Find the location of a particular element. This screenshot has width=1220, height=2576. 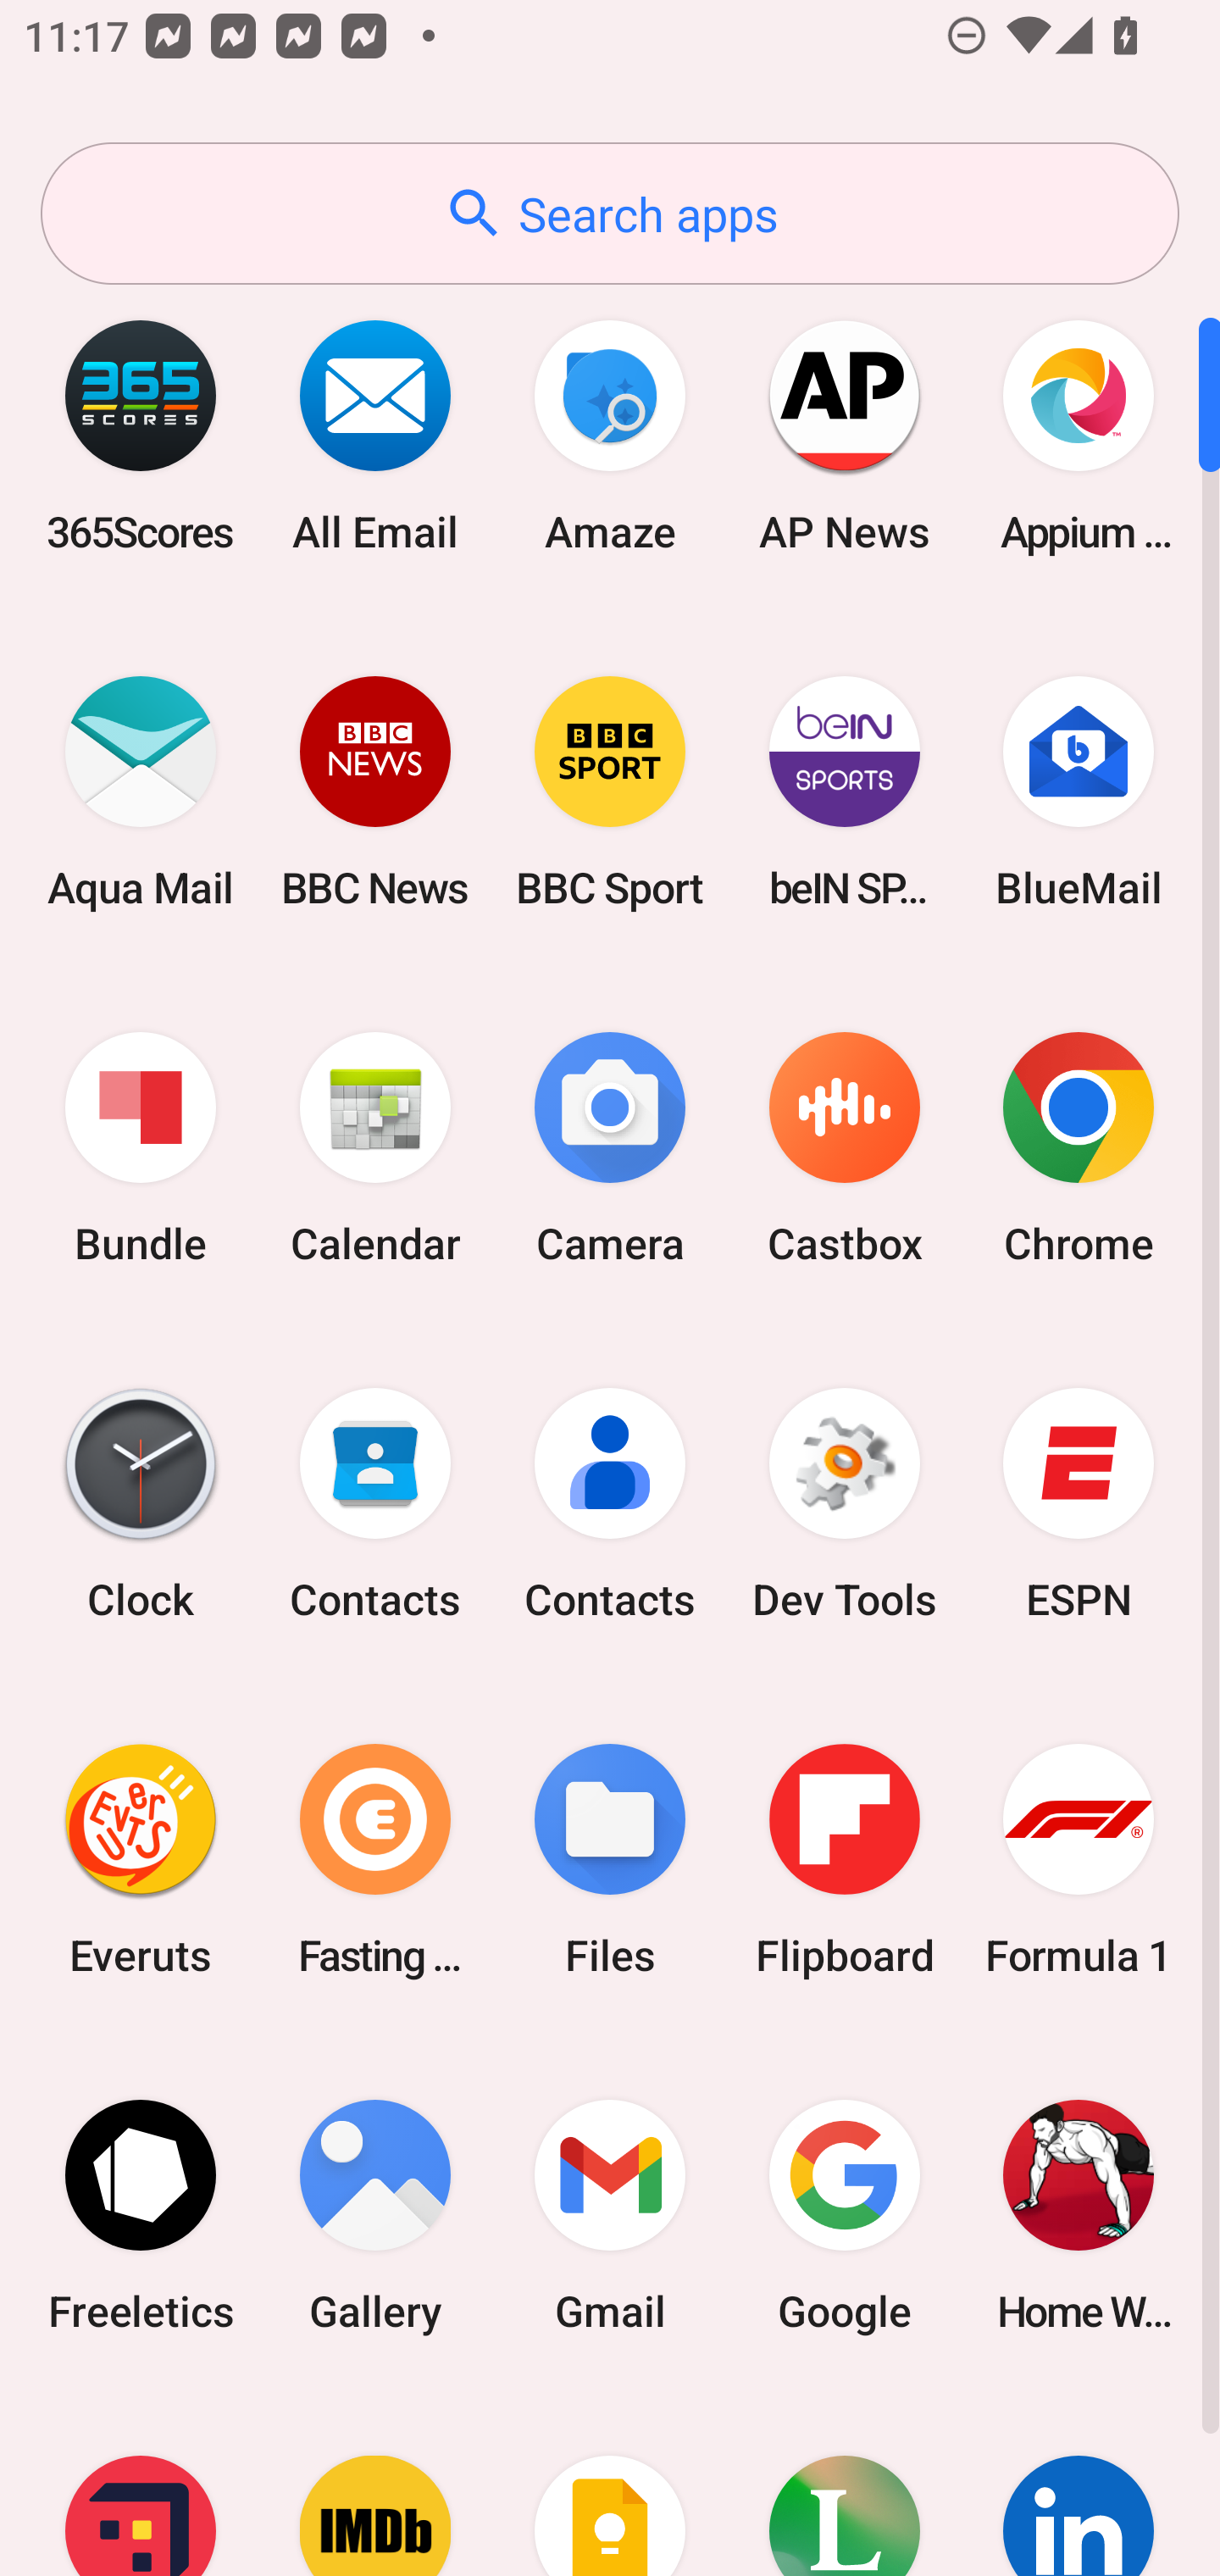

Gmail is located at coordinates (610, 2215).